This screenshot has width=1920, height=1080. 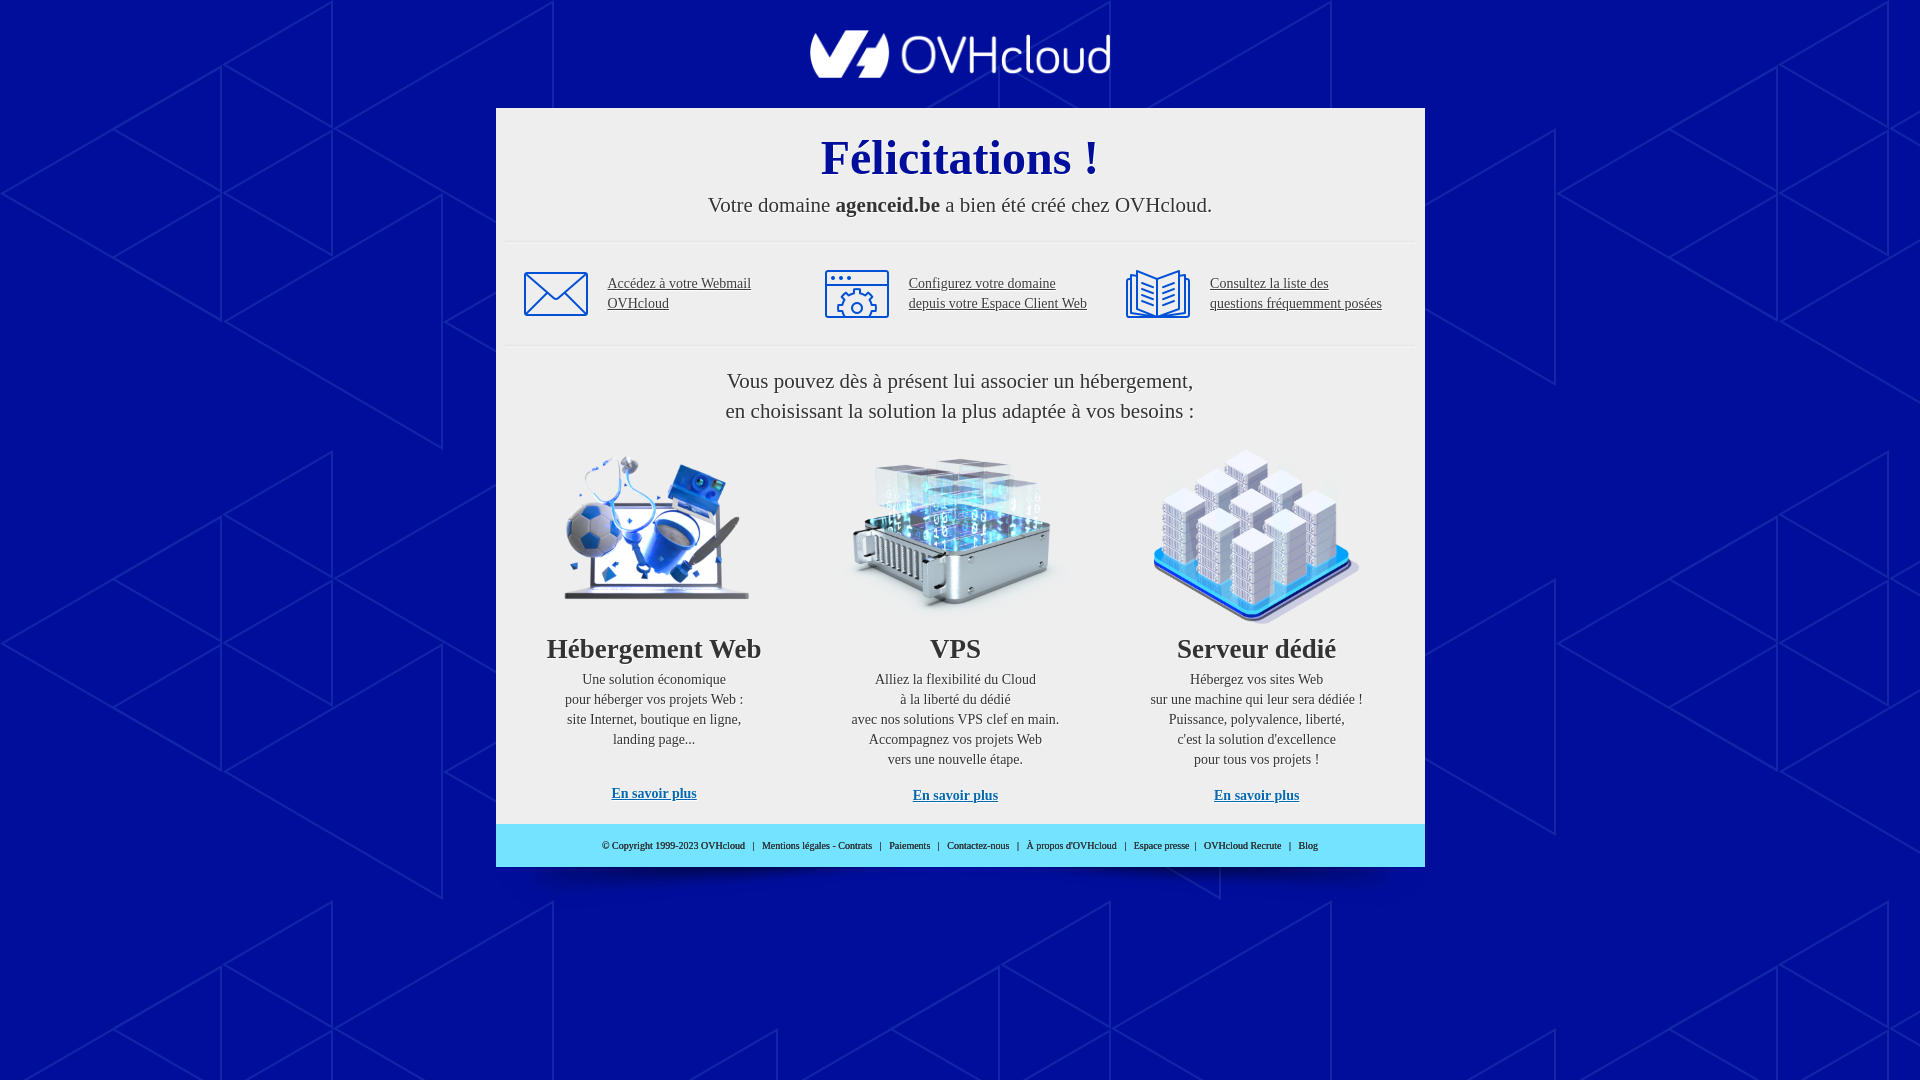 I want to click on En savoir plus, so click(x=956, y=796).